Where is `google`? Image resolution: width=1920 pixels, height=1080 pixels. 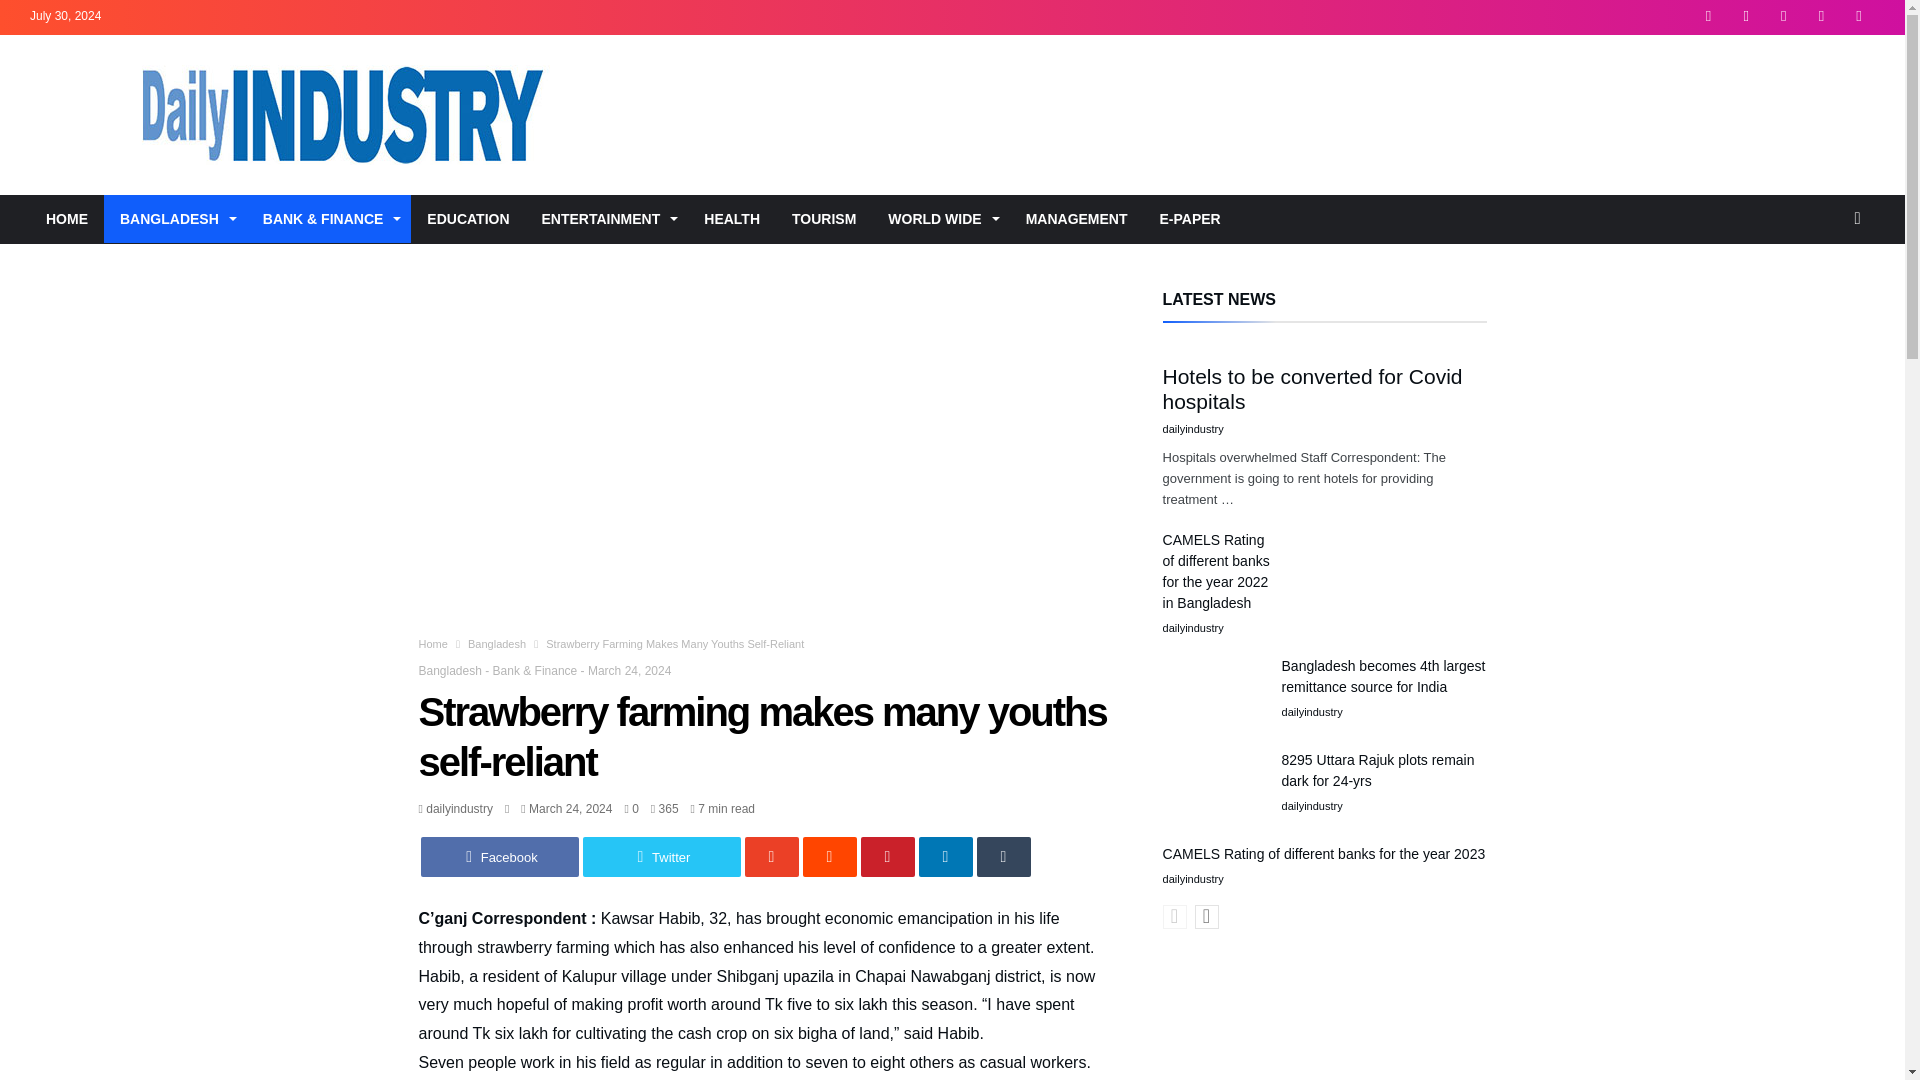
google is located at coordinates (771, 856).